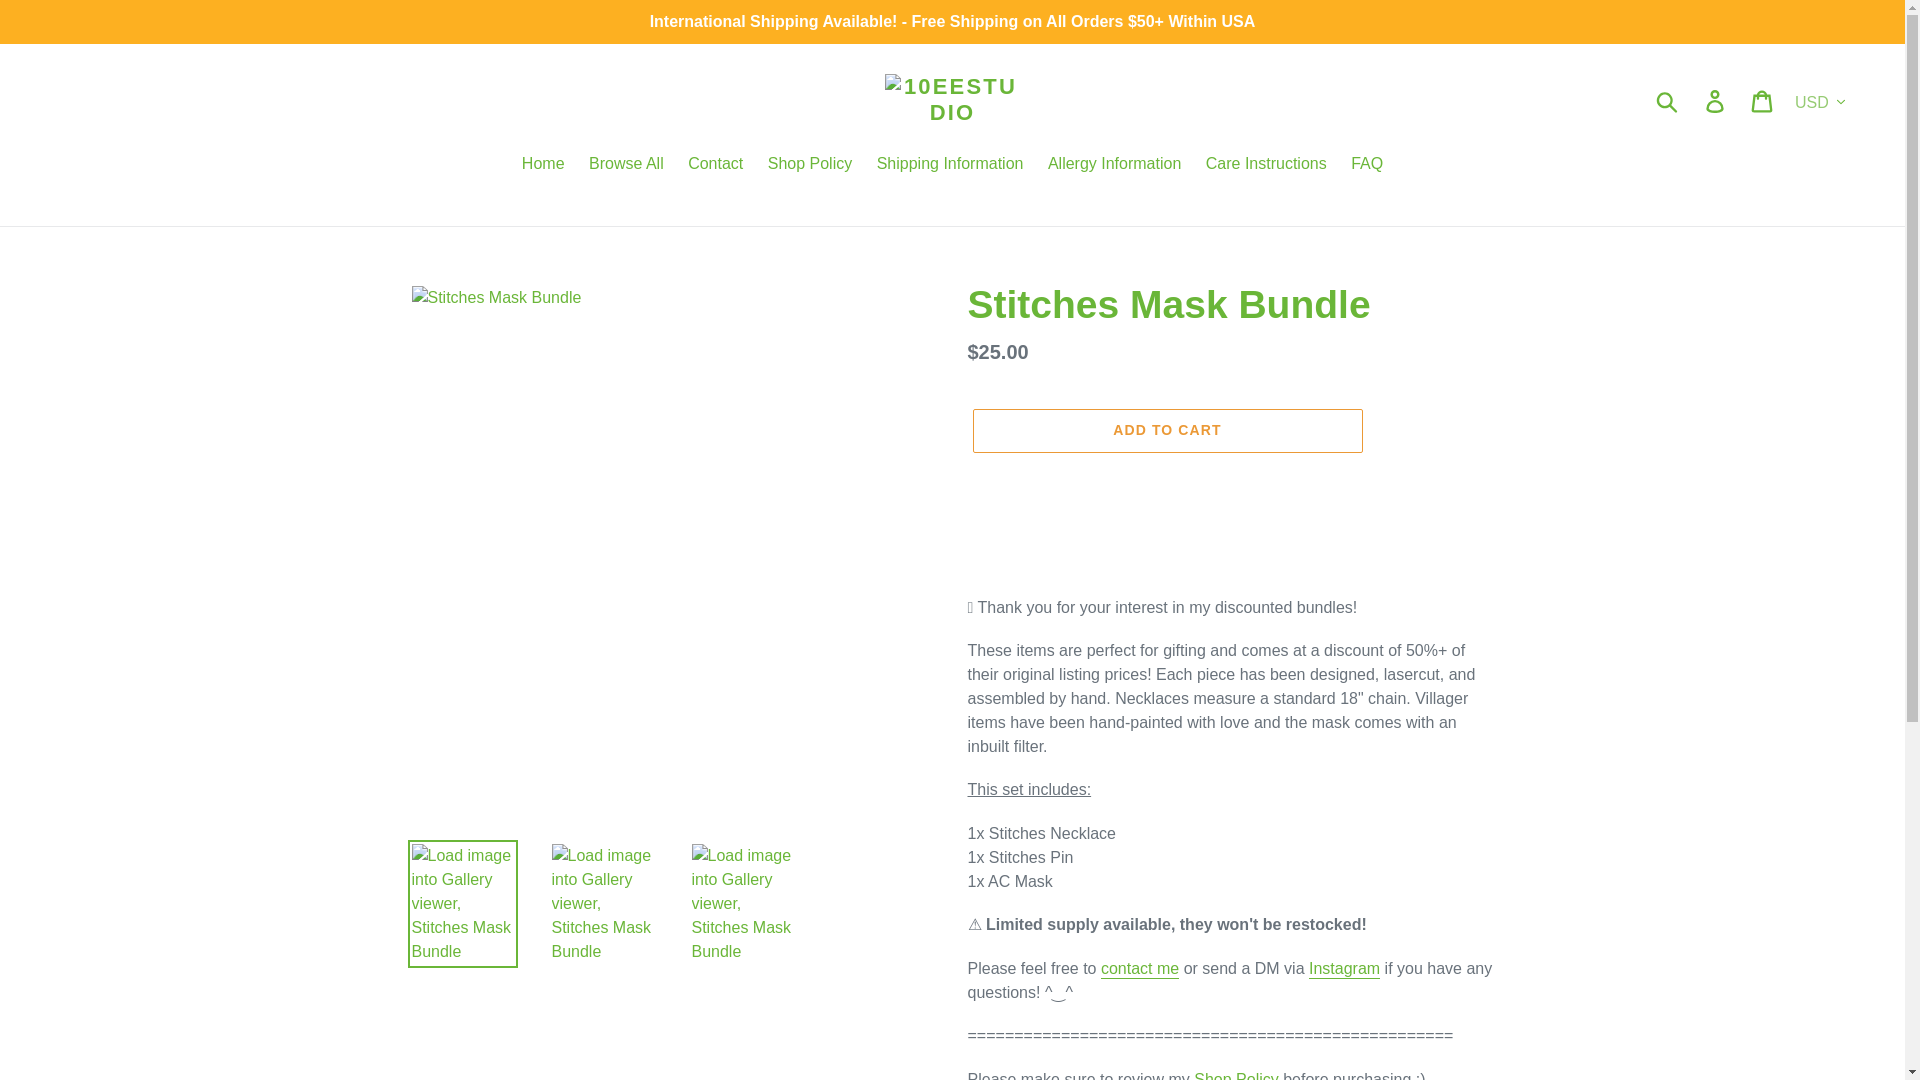  What do you see at coordinates (1716, 100) in the screenshot?
I see `Log in` at bounding box center [1716, 100].